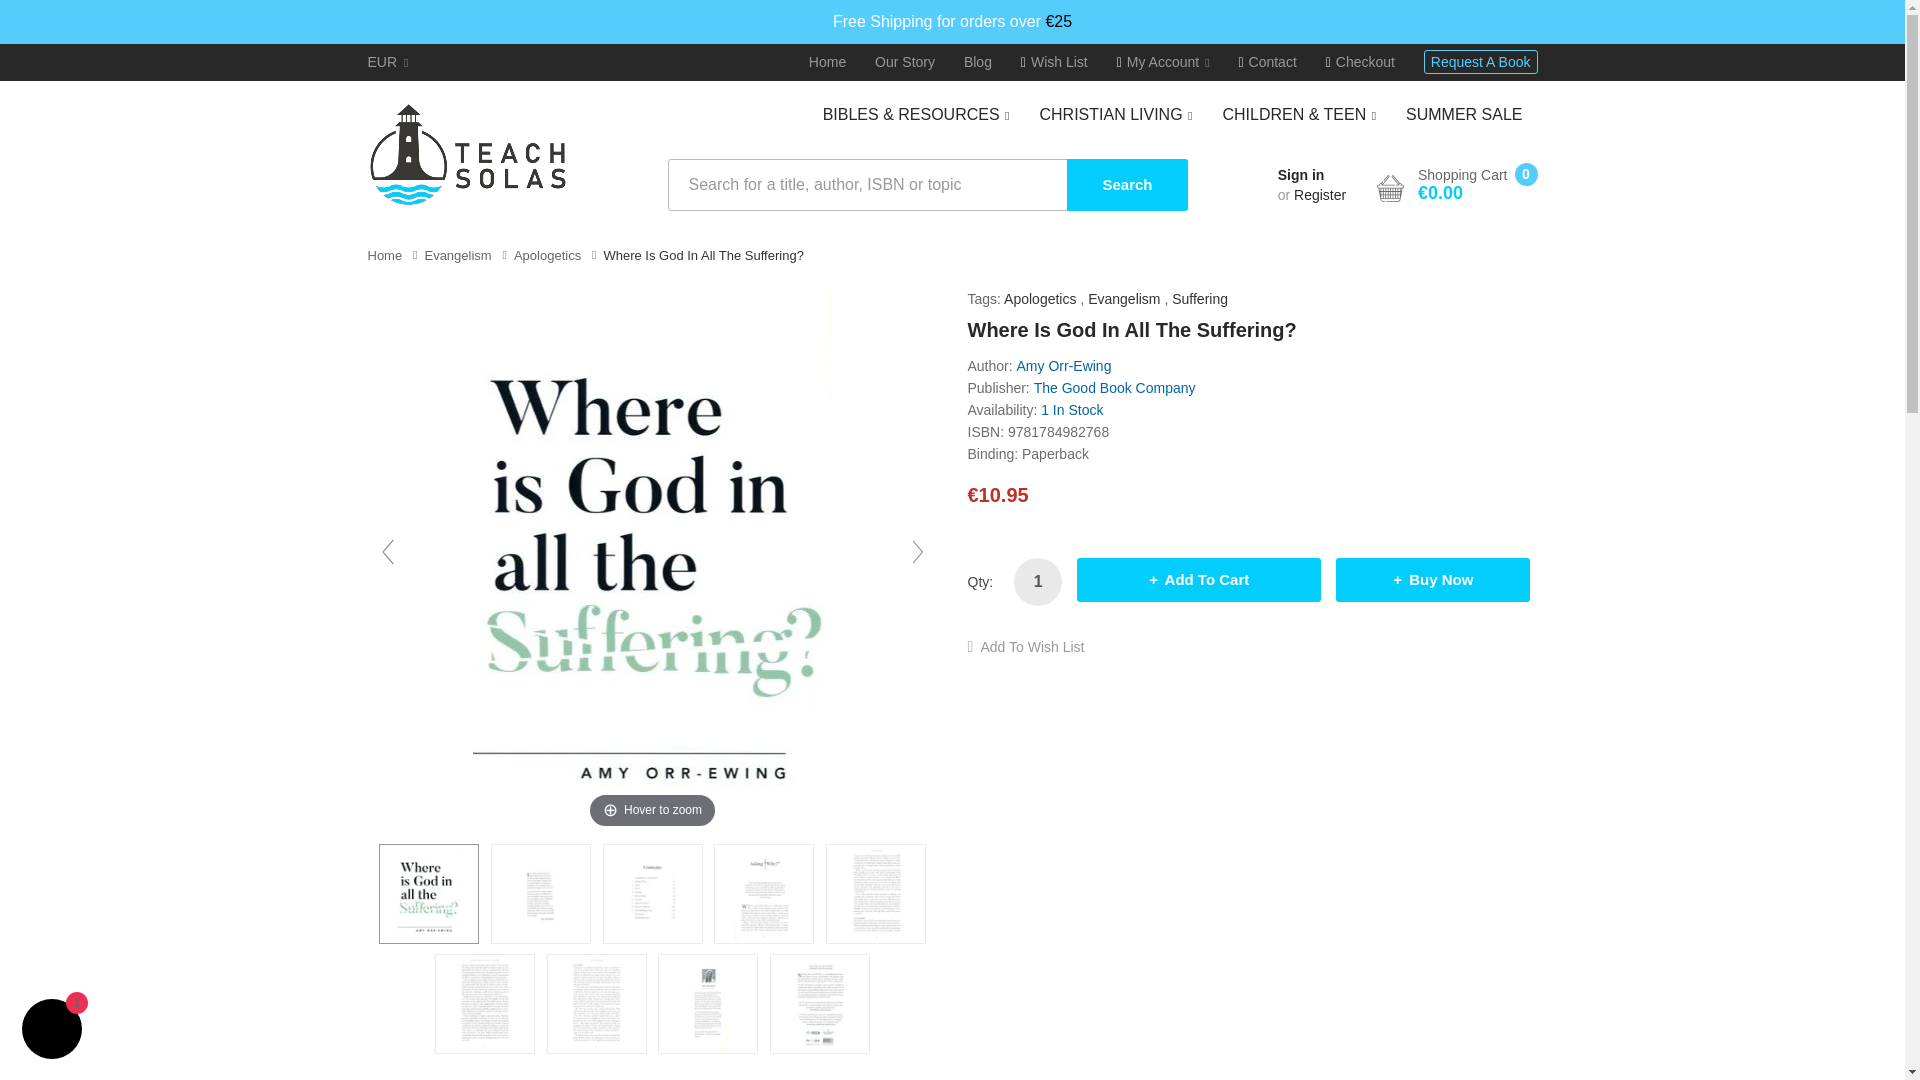 The image size is (1920, 1080). Describe the element at coordinates (764, 893) in the screenshot. I see `Where is God in all the Suffering?` at that location.